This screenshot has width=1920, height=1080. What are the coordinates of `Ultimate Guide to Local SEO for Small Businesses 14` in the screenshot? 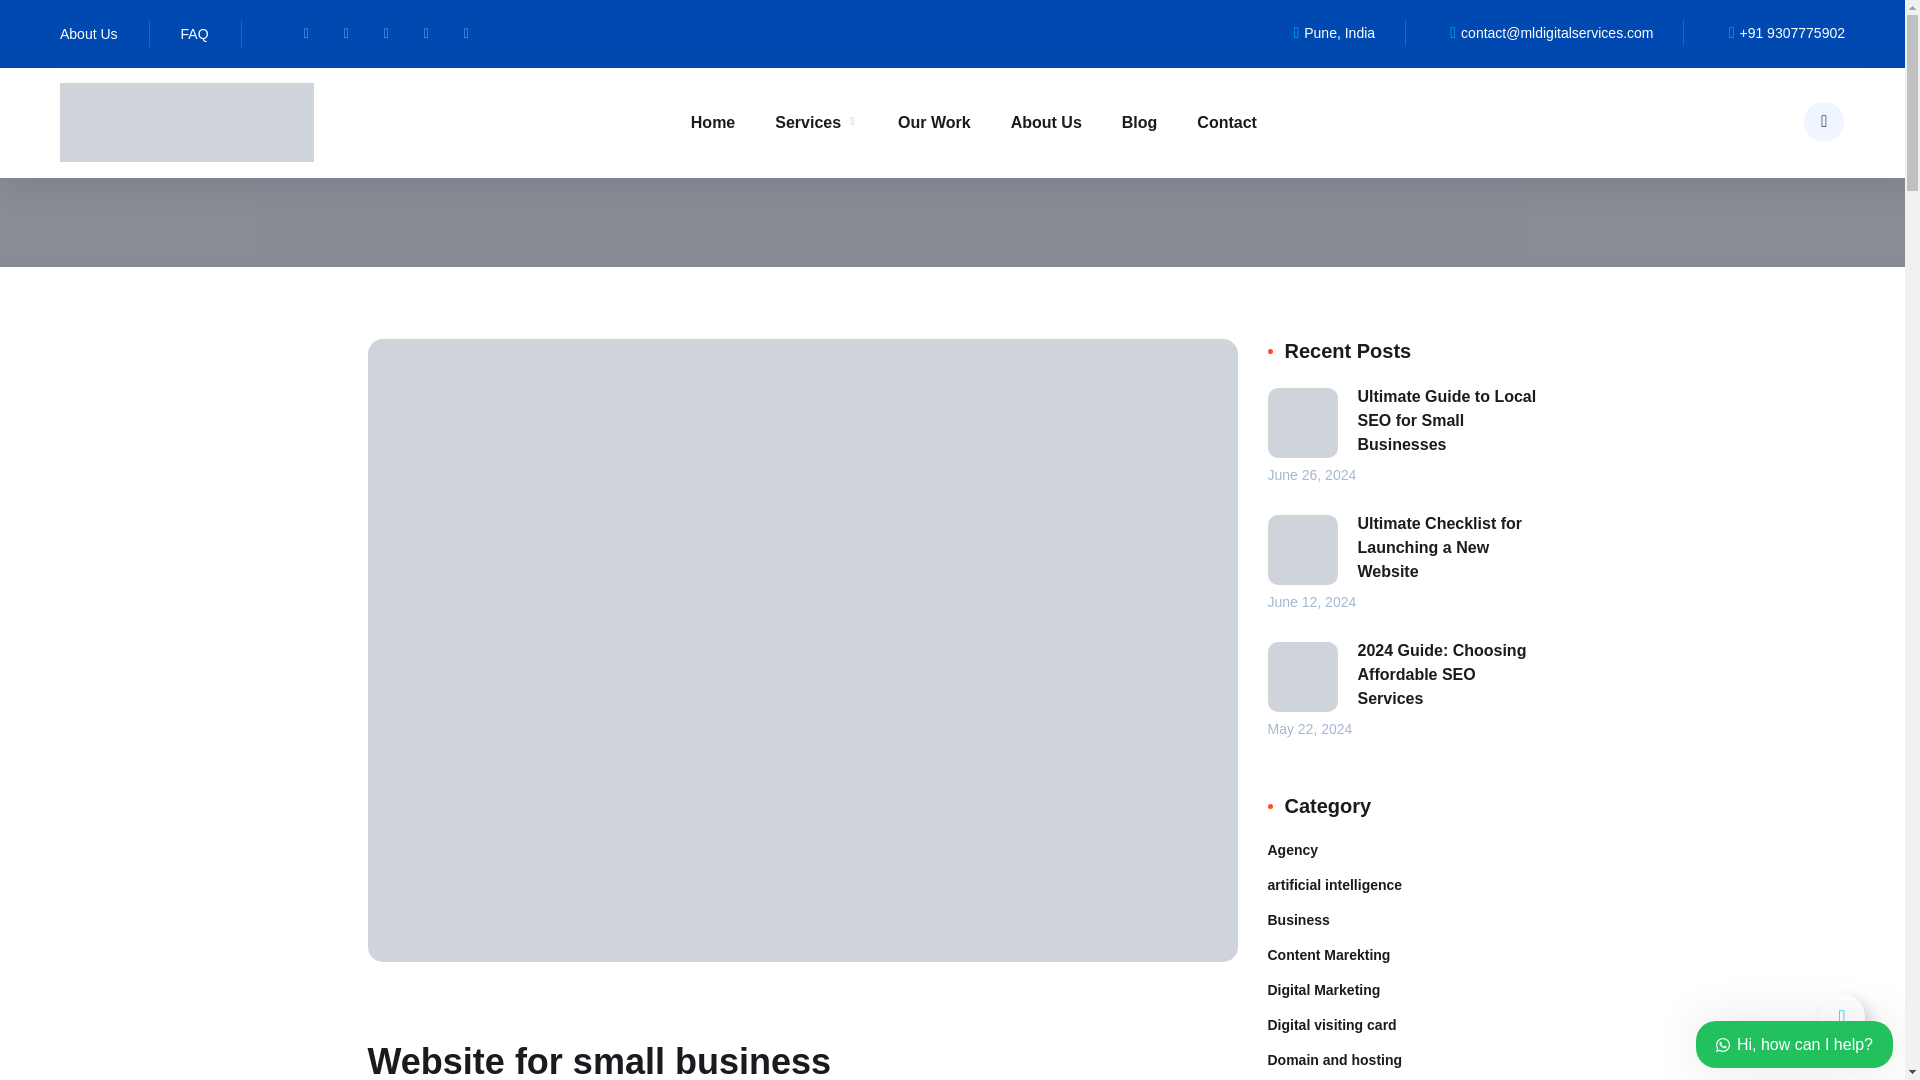 It's located at (1302, 422).